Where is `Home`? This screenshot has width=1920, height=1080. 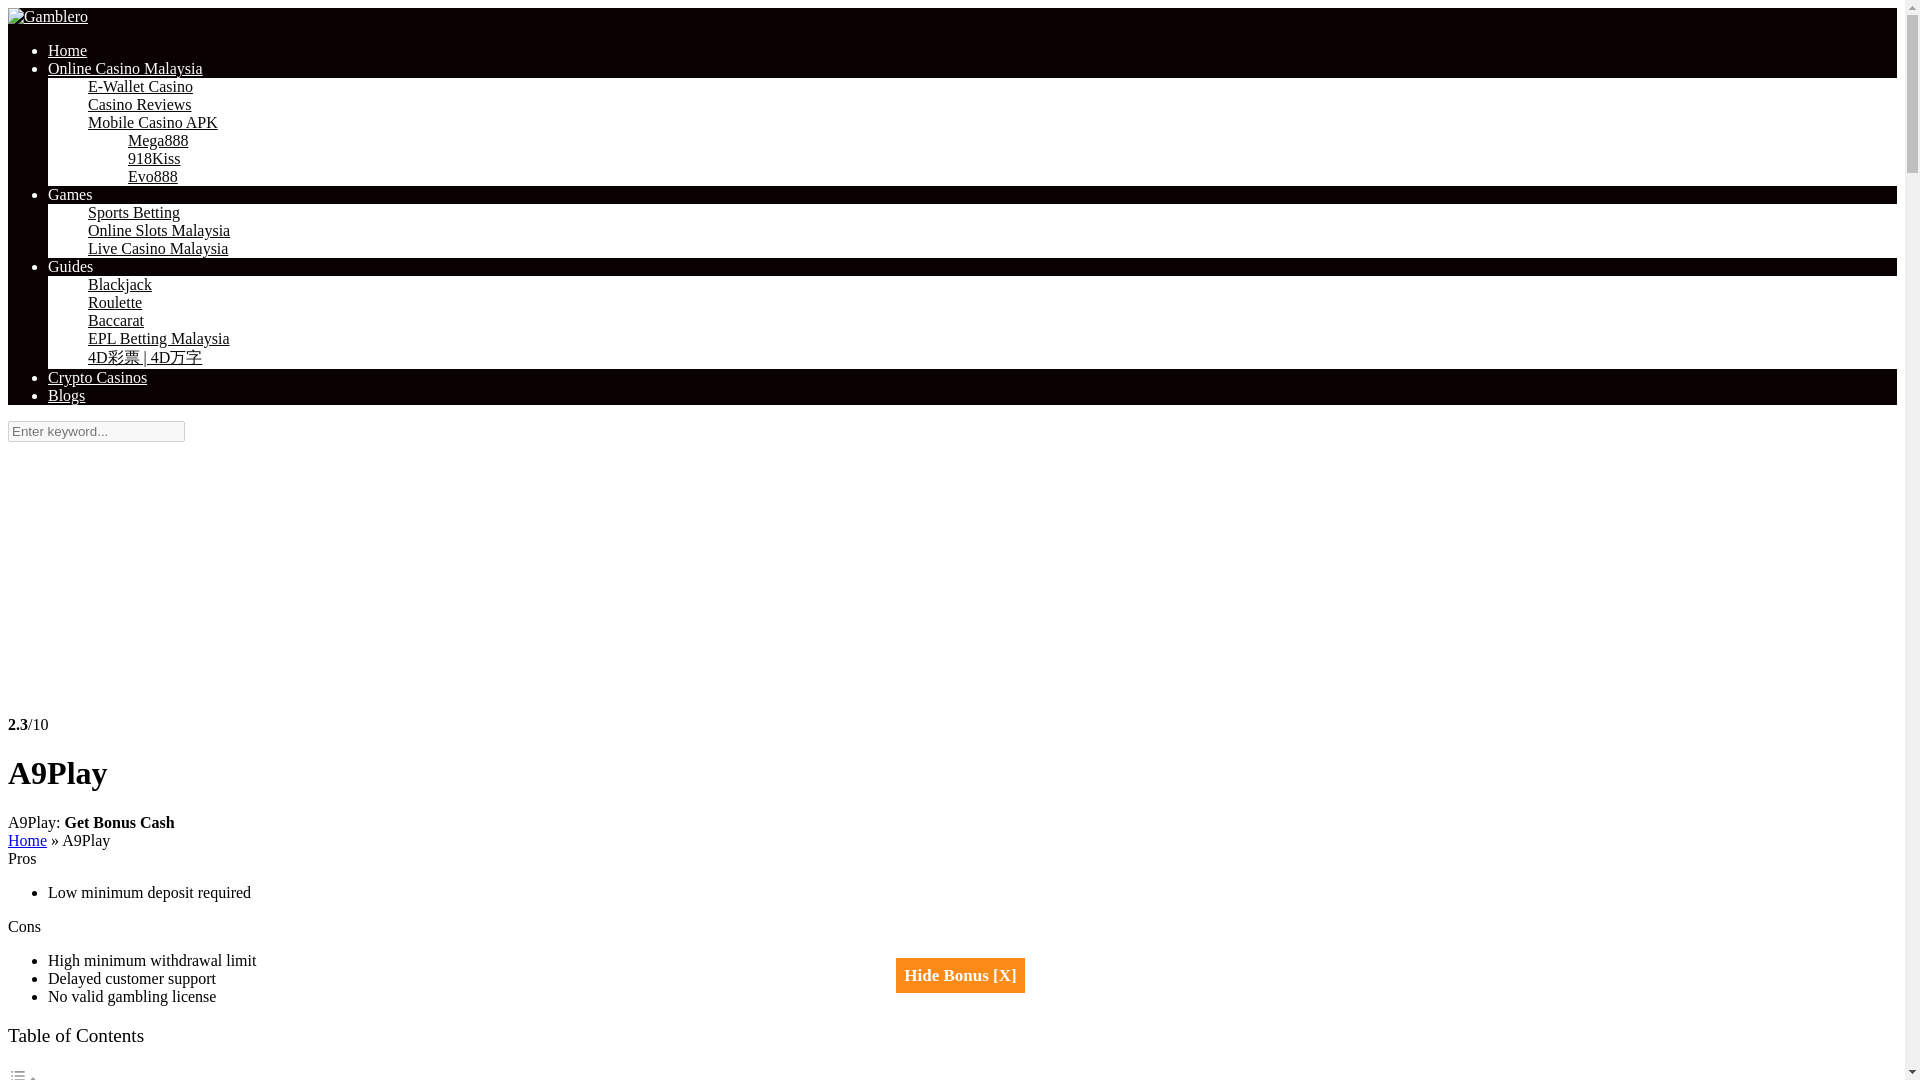 Home is located at coordinates (67, 50).